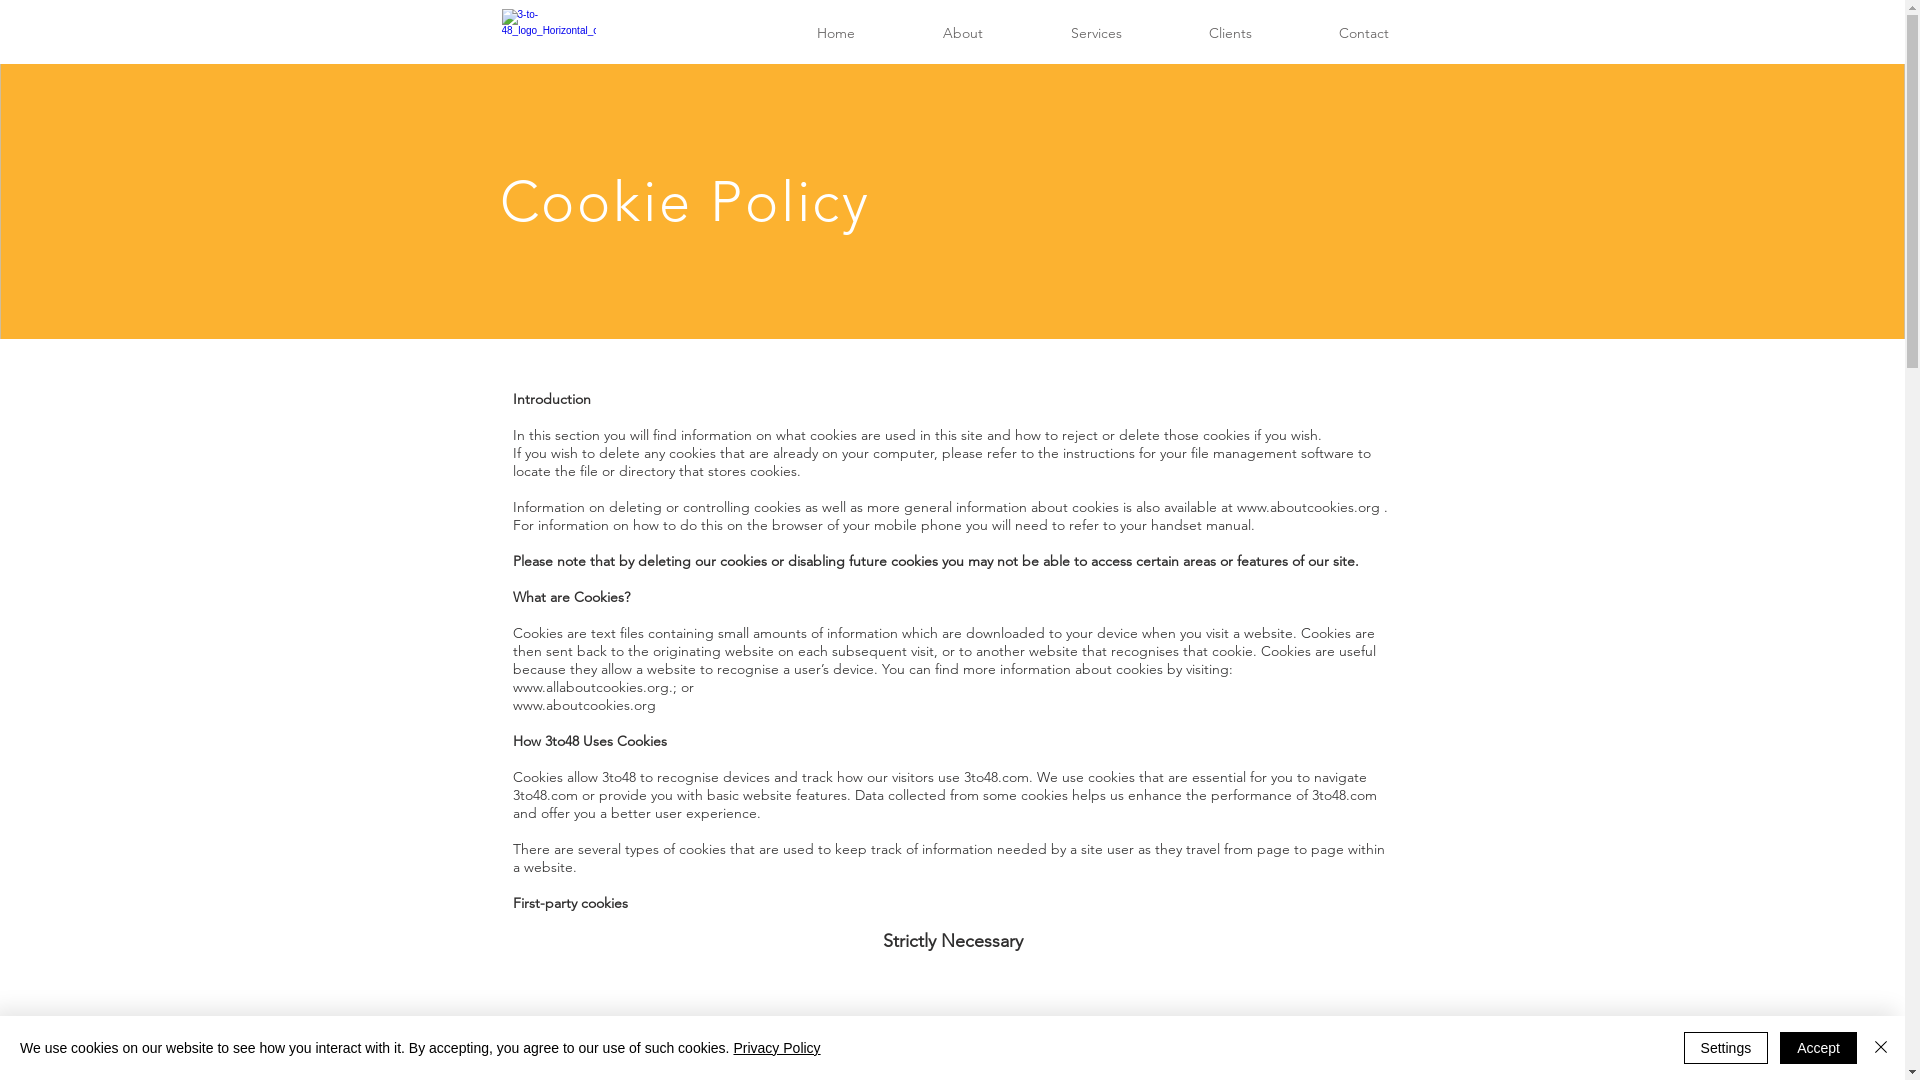 This screenshot has height=1080, width=1920. What do you see at coordinates (835, 34) in the screenshot?
I see `Home` at bounding box center [835, 34].